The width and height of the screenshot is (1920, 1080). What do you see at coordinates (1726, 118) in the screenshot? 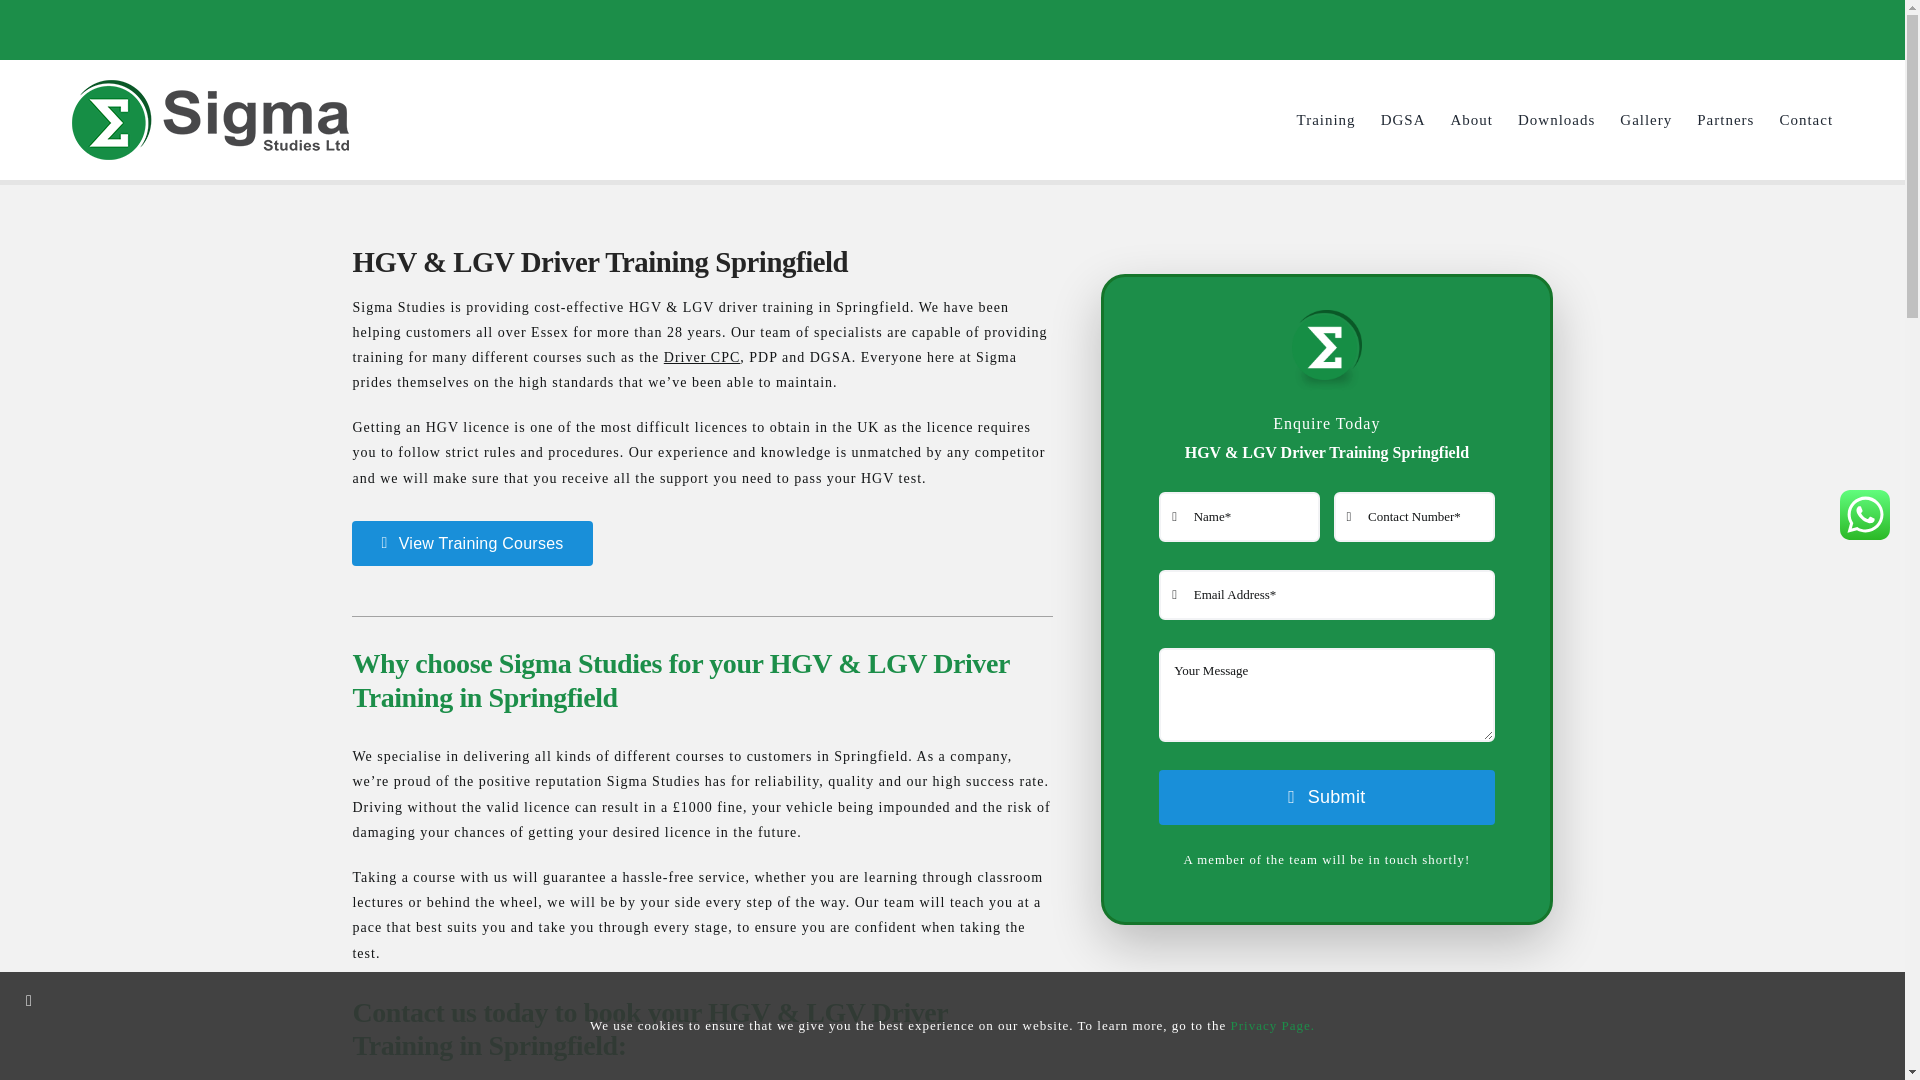
I see `Partners` at bounding box center [1726, 118].